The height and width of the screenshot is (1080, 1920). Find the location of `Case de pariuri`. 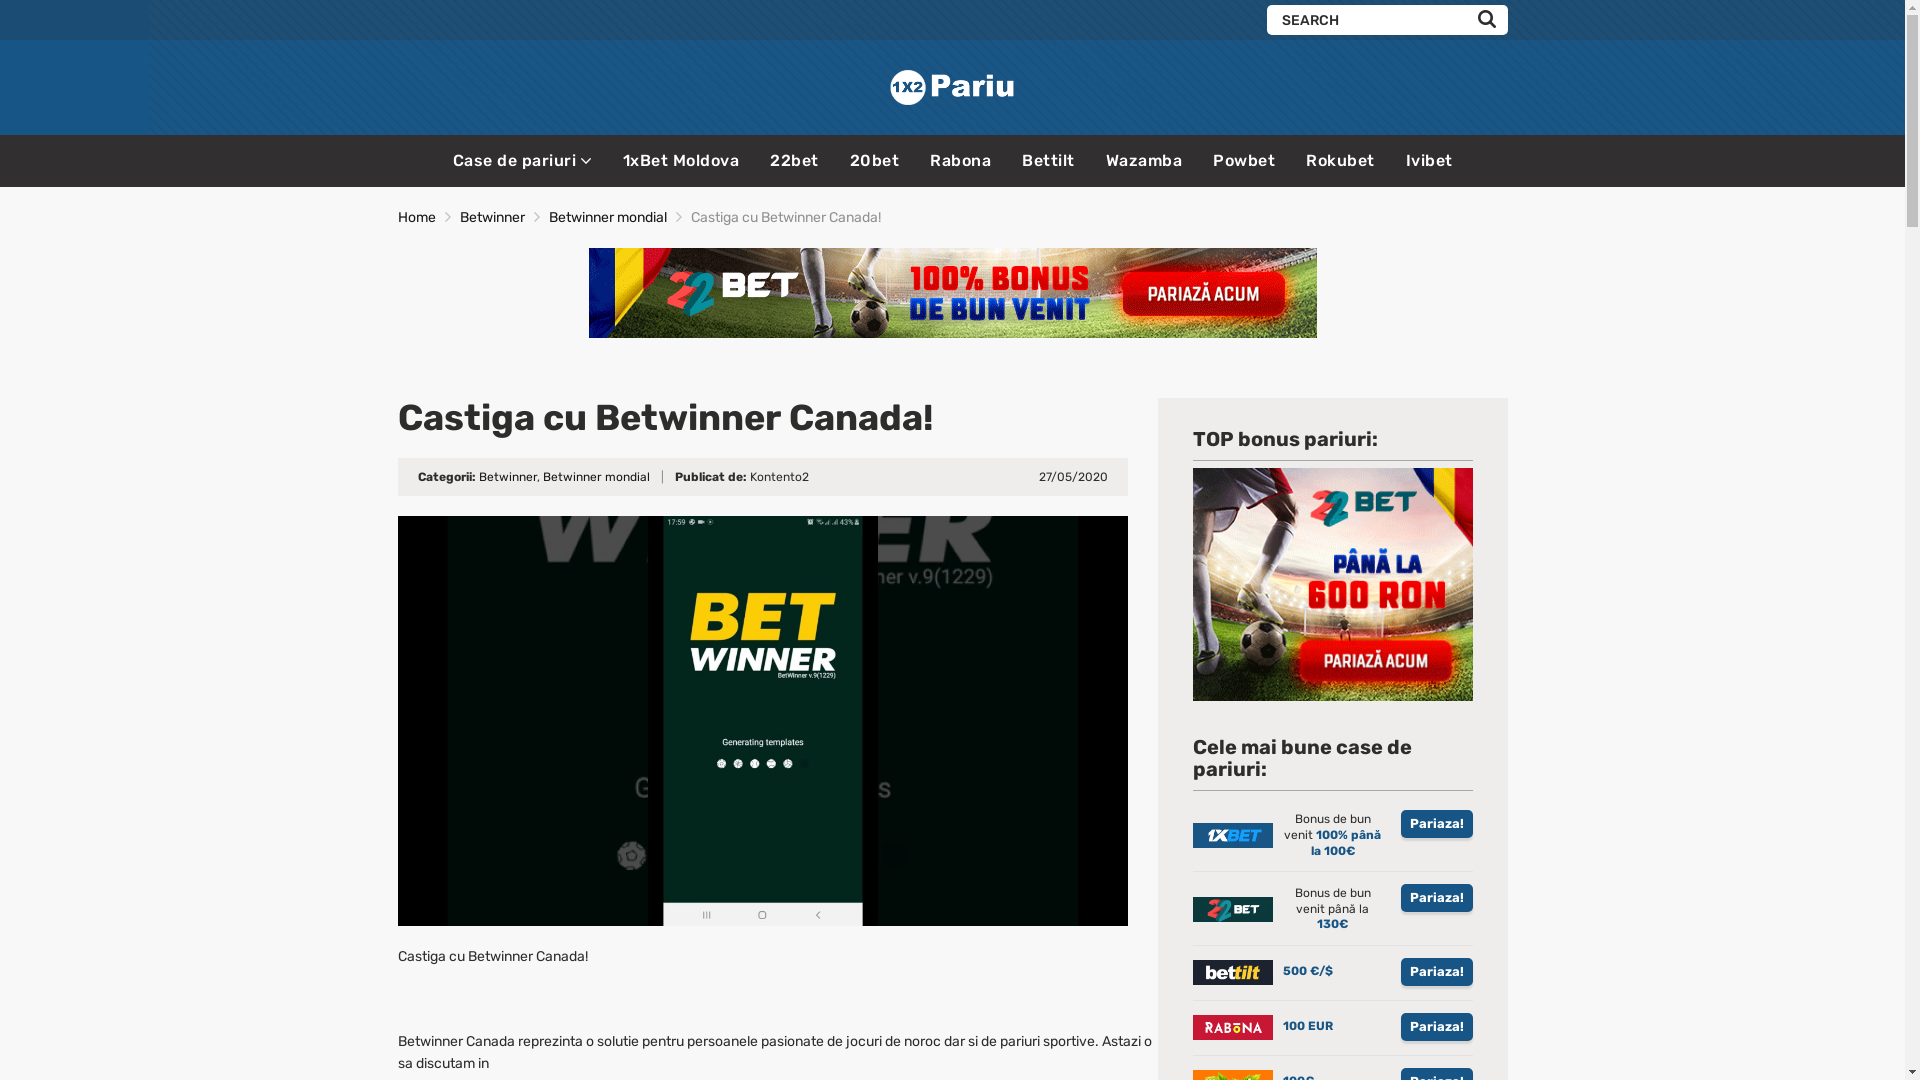

Case de pariuri is located at coordinates (522, 160).